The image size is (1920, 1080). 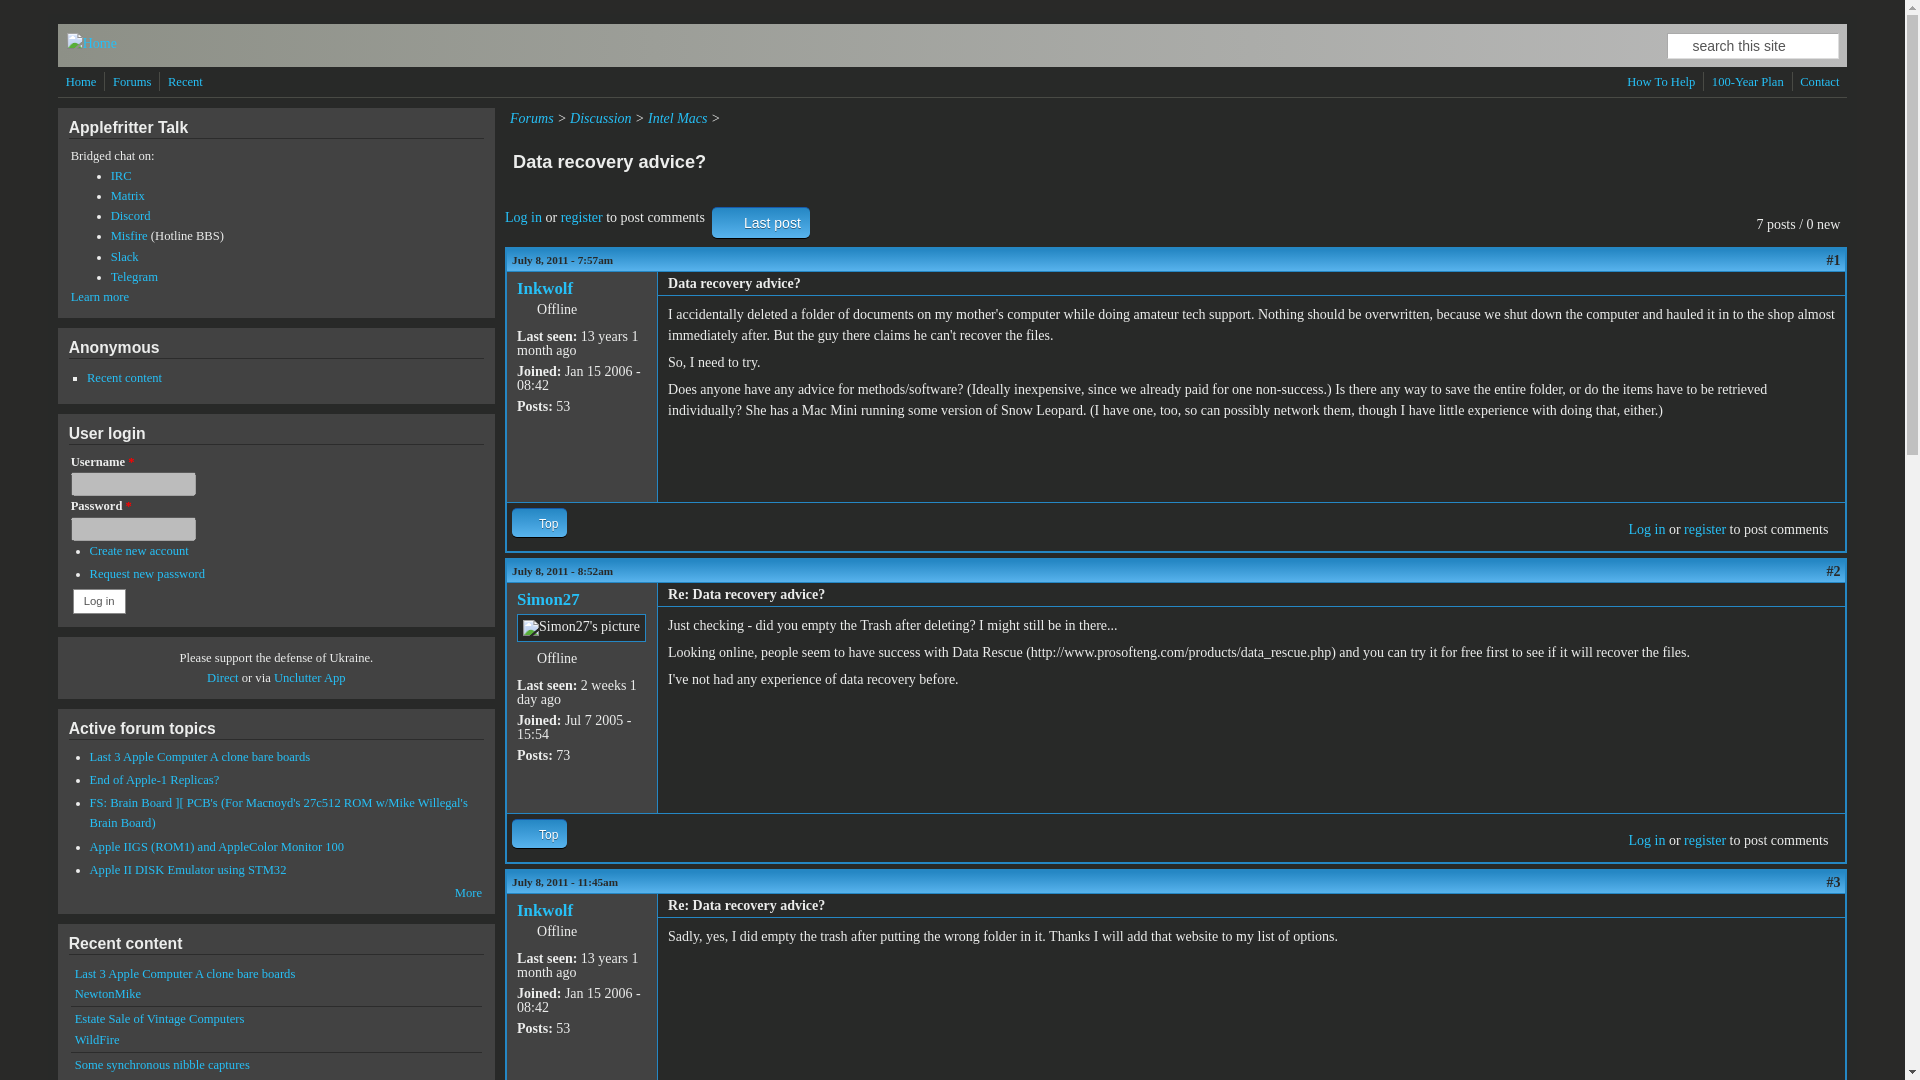 I want to click on View user profile., so click(x=544, y=910).